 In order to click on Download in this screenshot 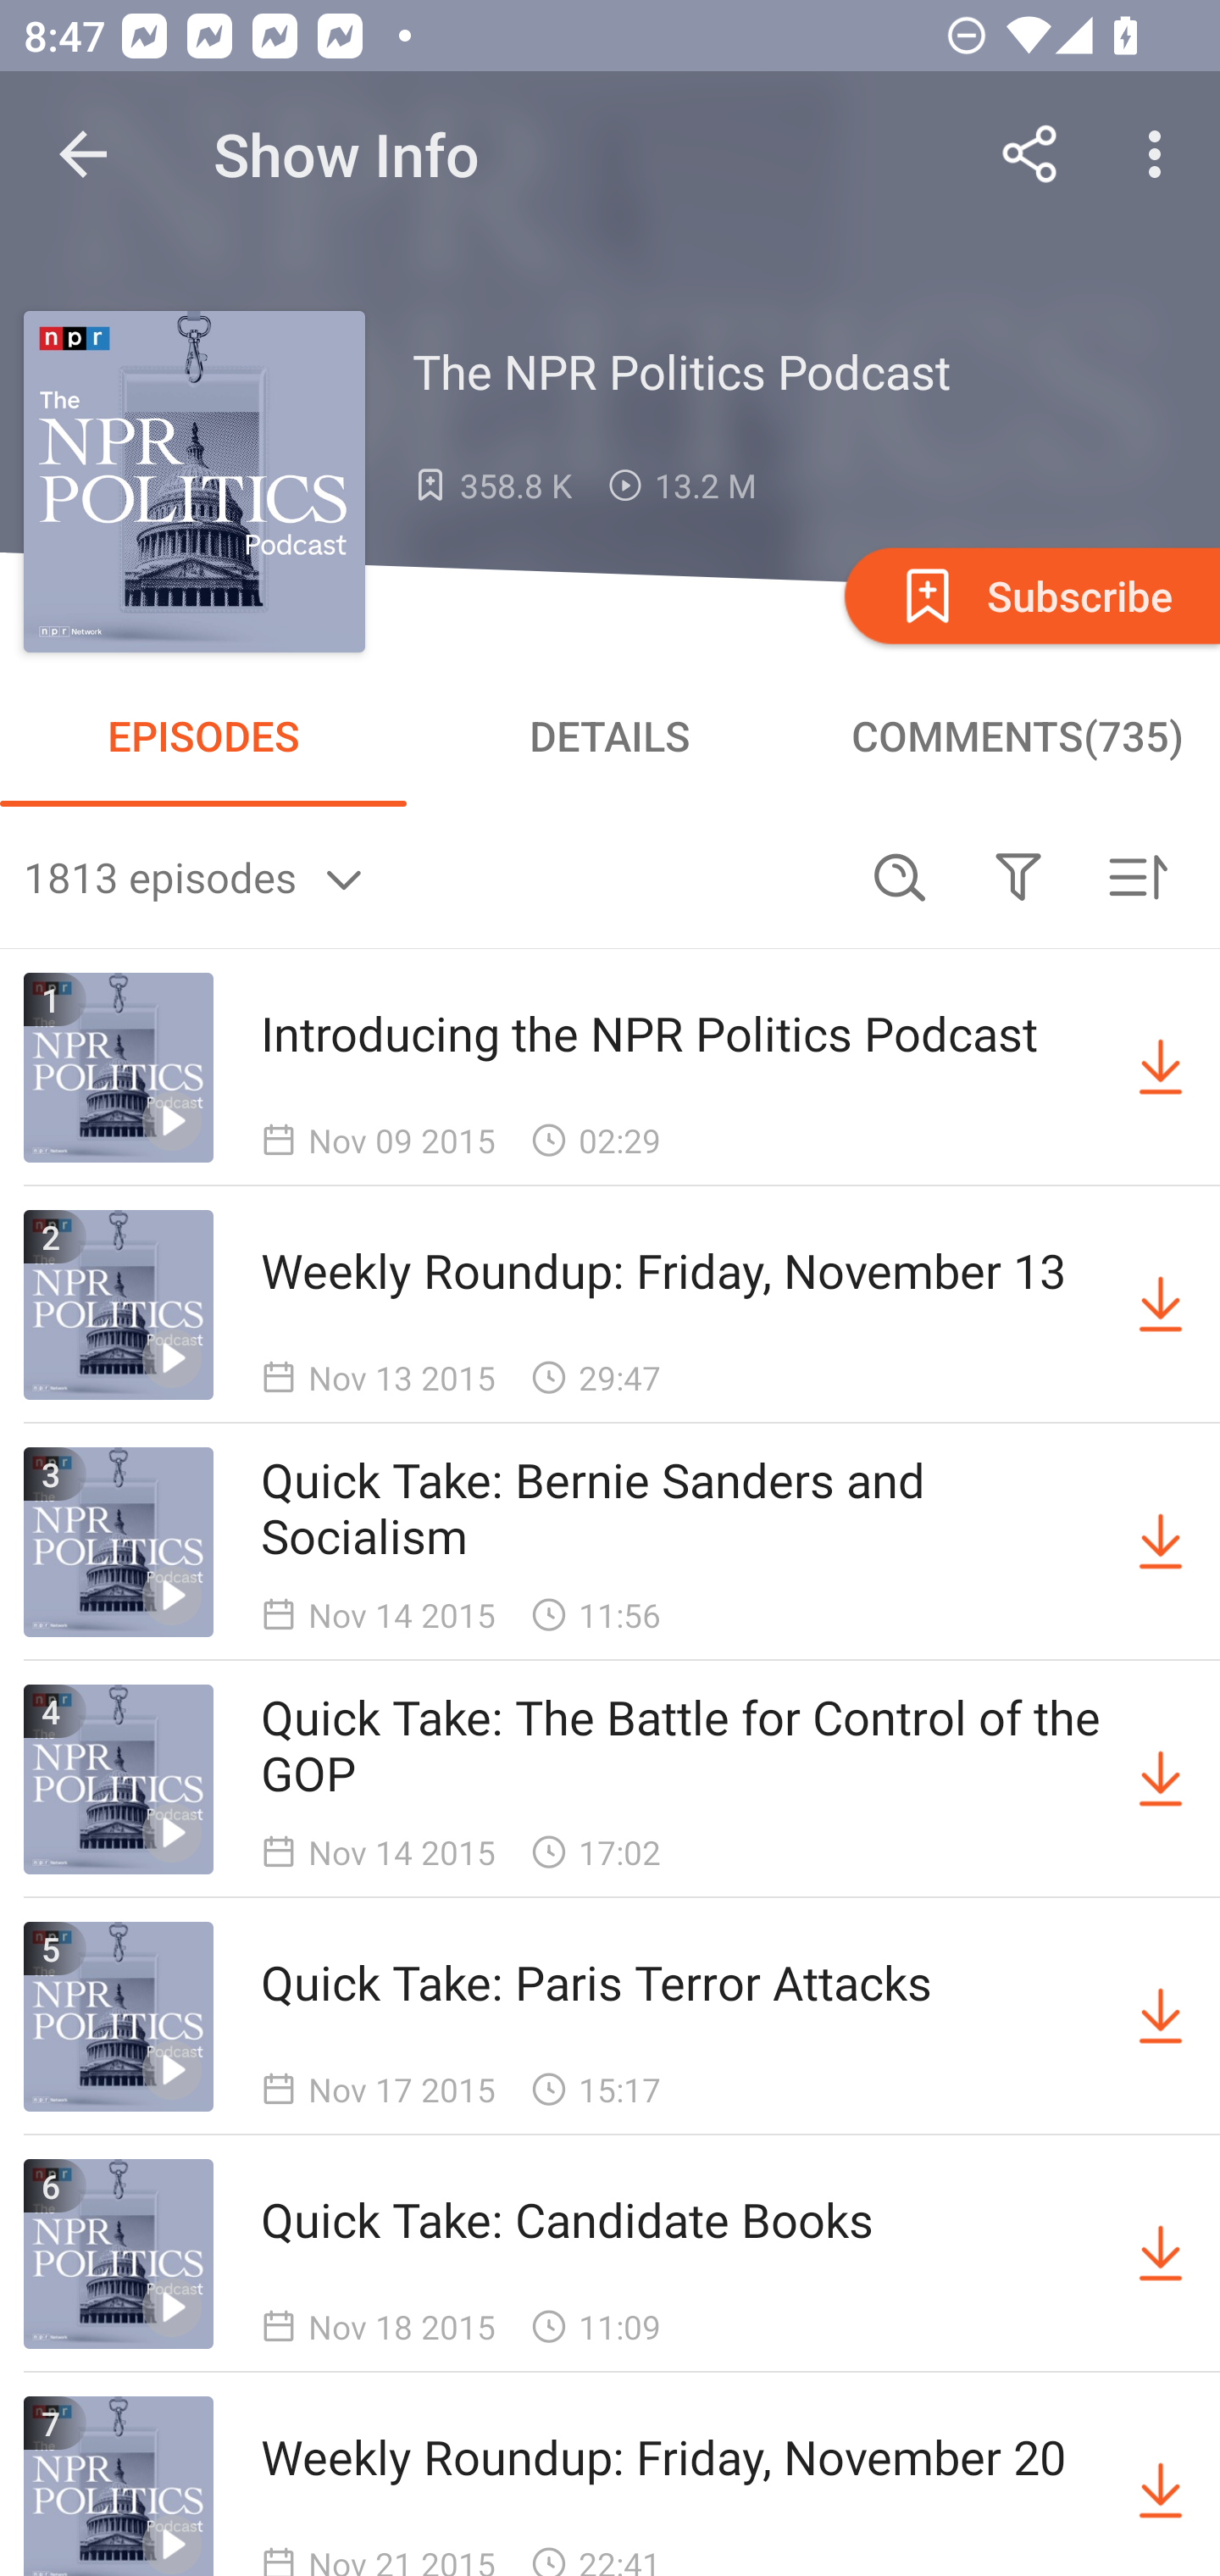, I will do `click(1161, 1779)`.